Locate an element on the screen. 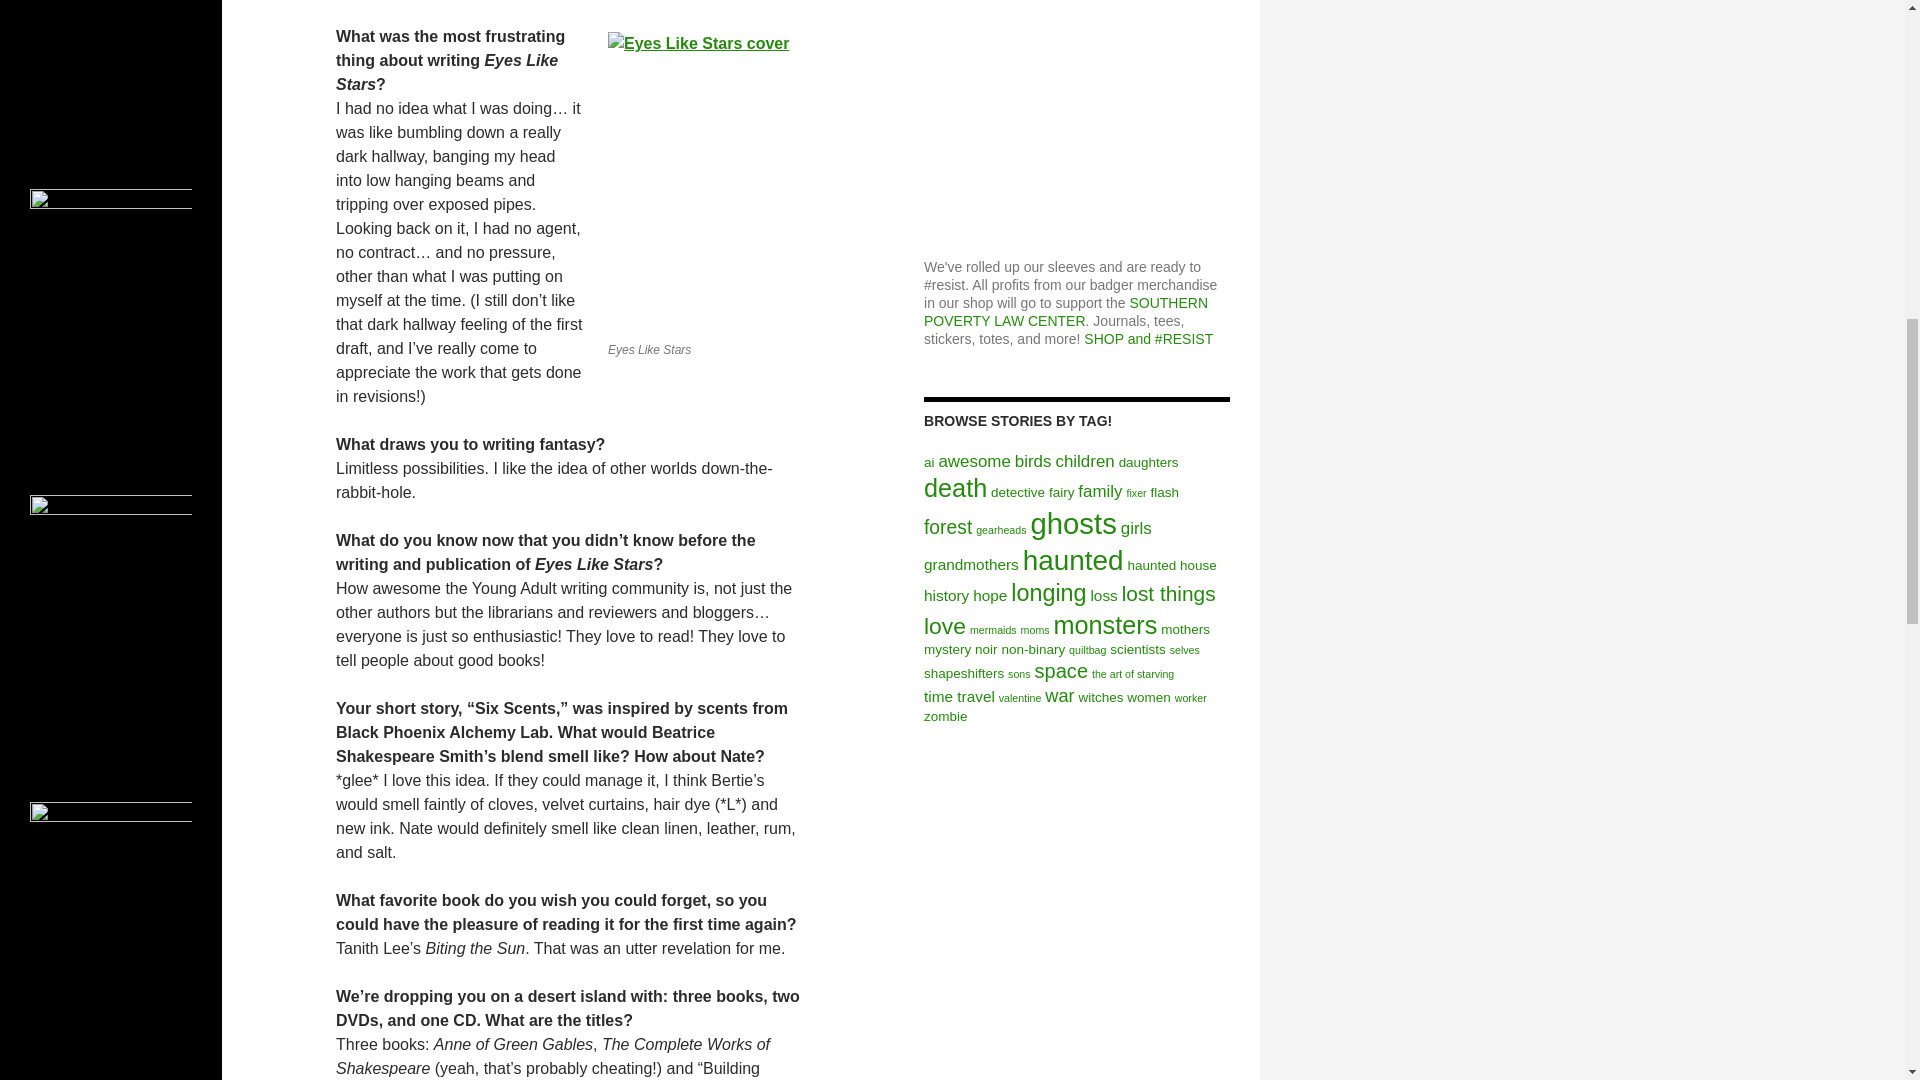  awesome is located at coordinates (974, 461).